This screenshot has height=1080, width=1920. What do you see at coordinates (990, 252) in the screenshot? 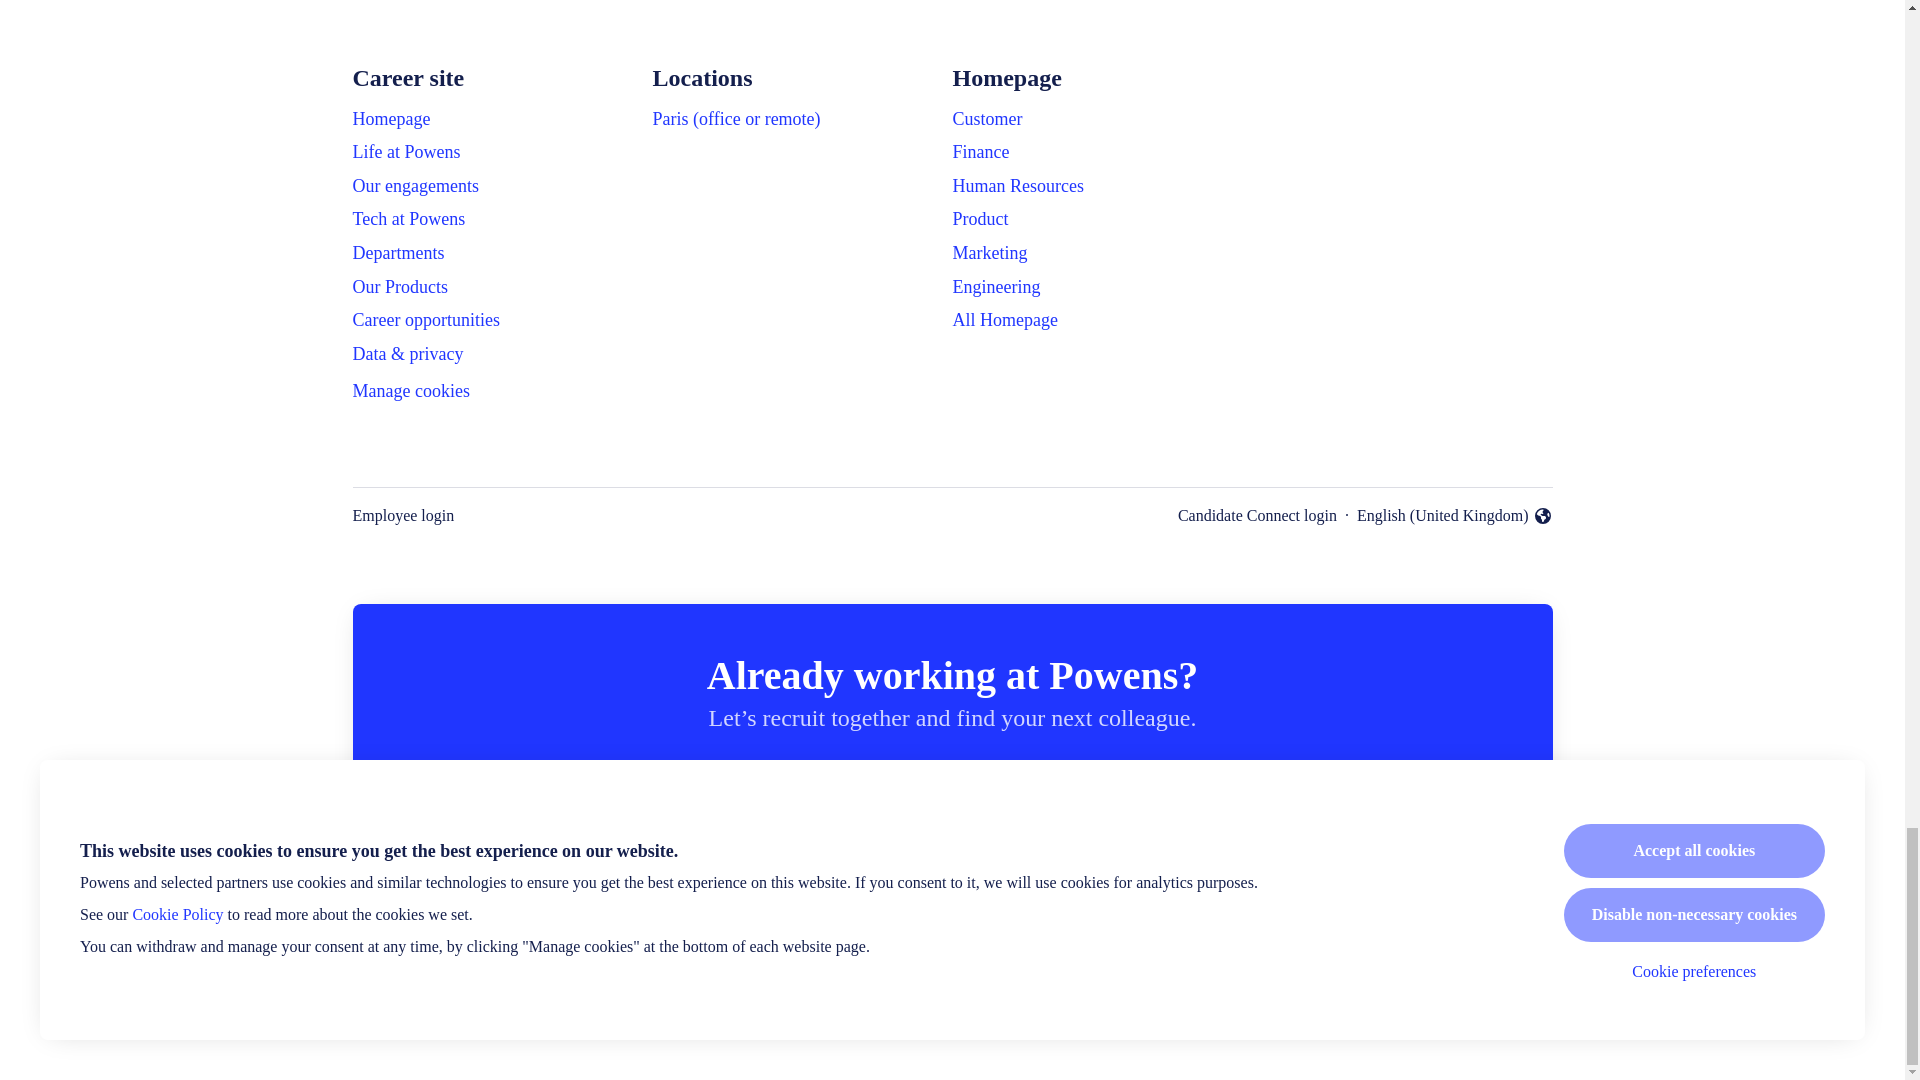
I see `Marketing` at bounding box center [990, 252].